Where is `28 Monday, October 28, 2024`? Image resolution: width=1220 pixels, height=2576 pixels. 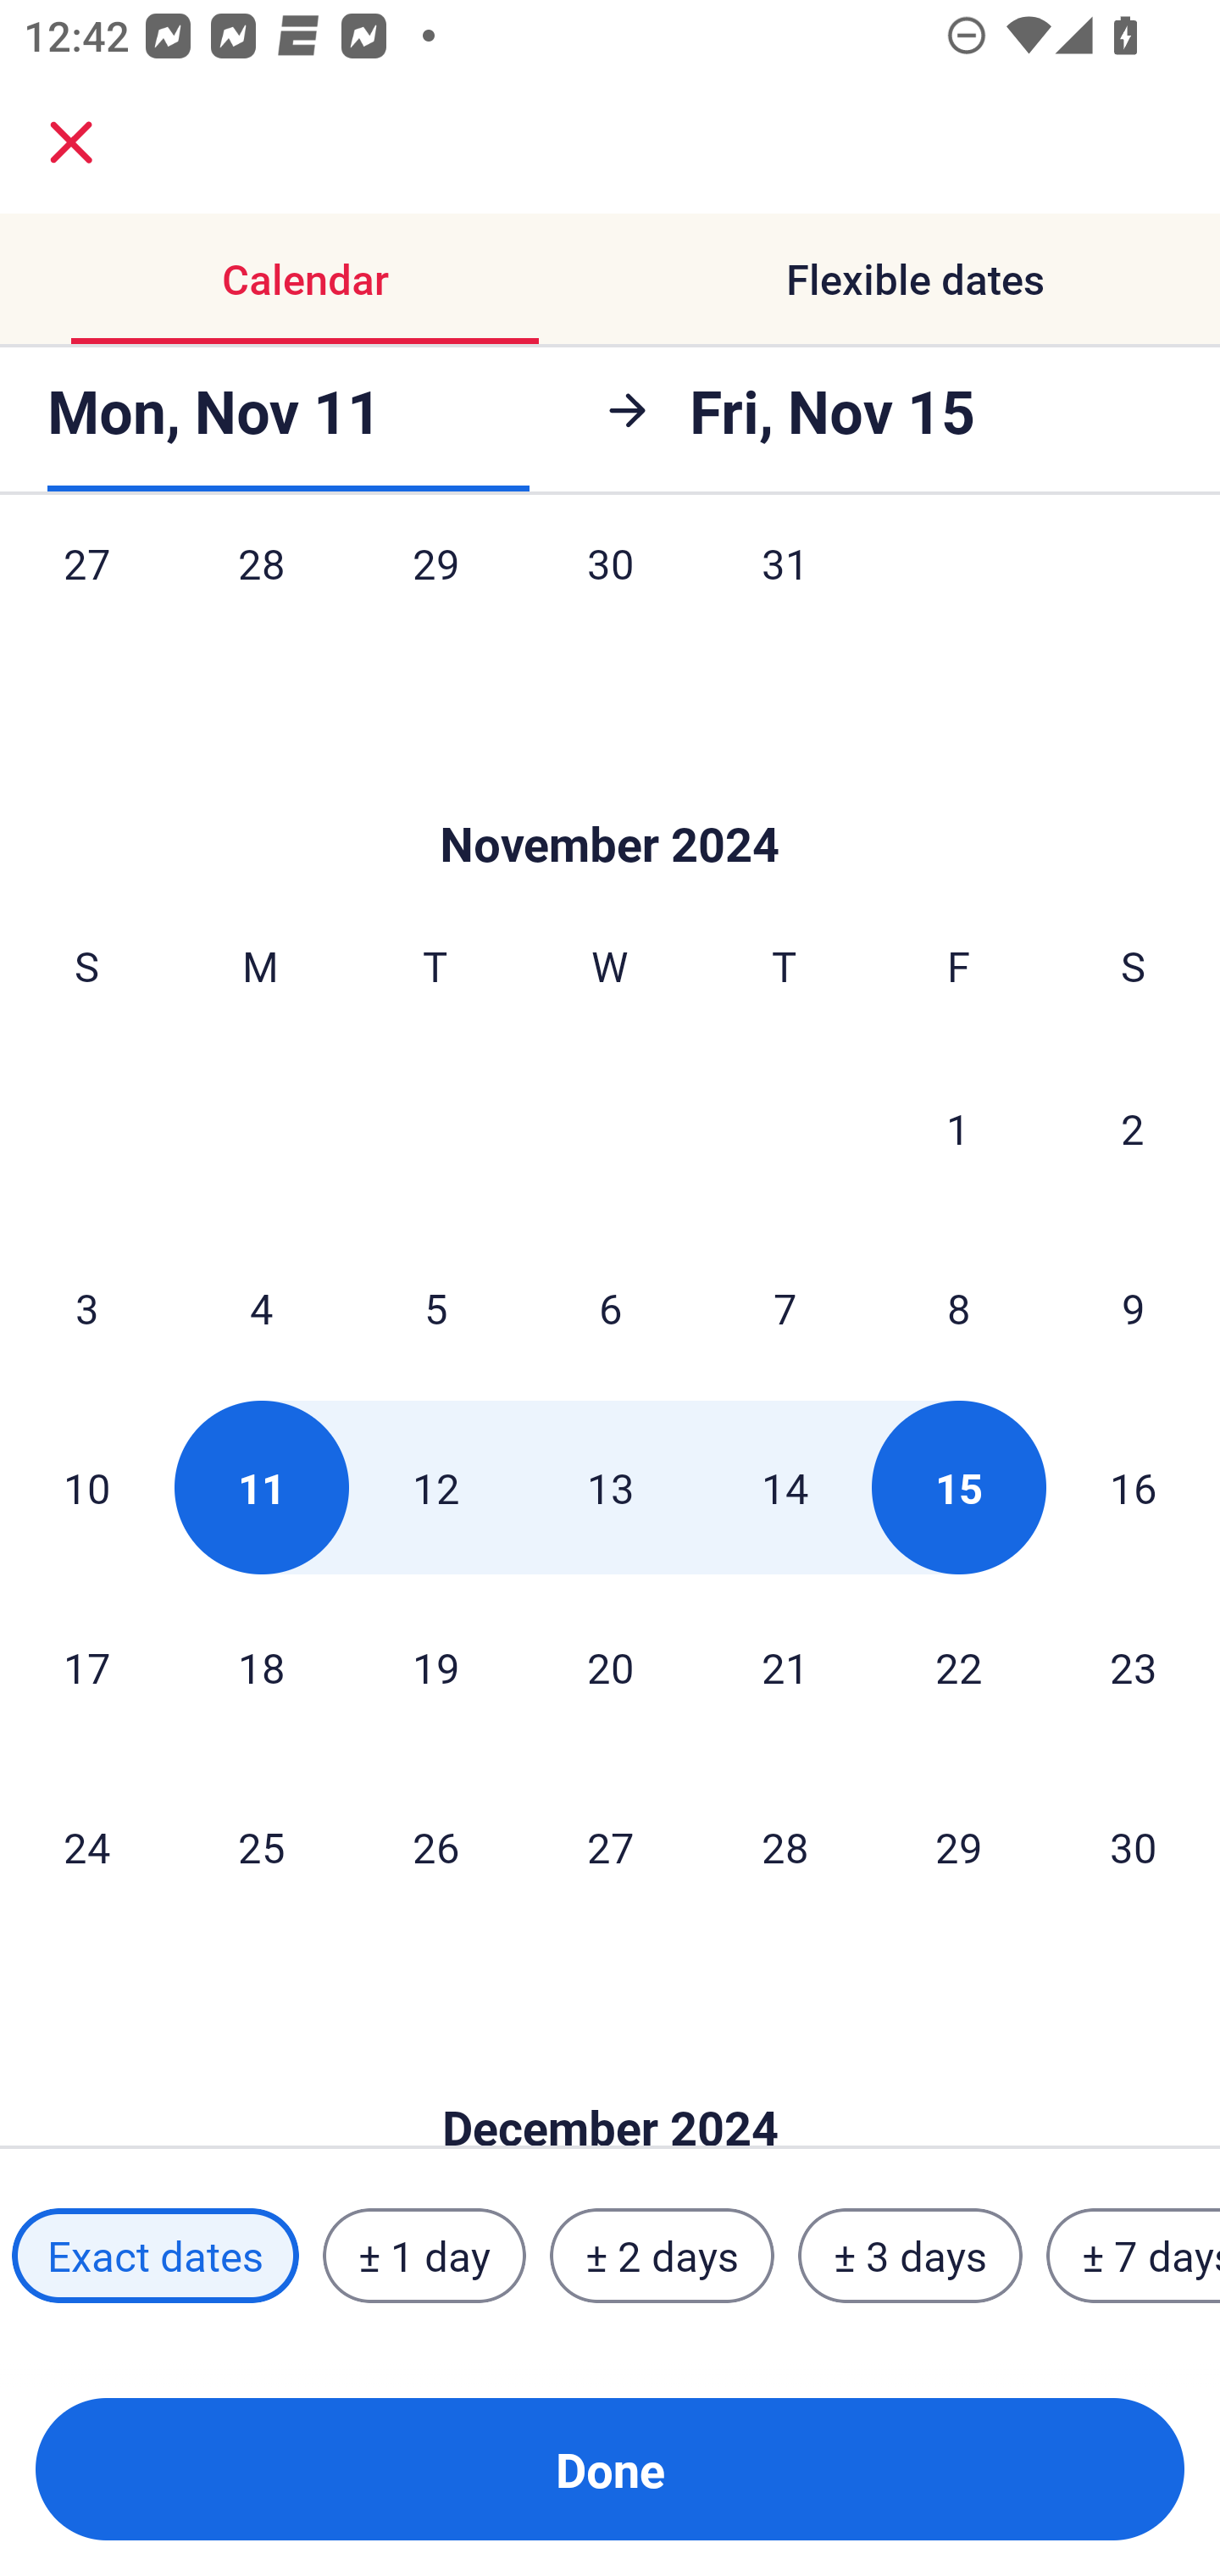
28 Monday, October 28, 2024 is located at coordinates (261, 597).